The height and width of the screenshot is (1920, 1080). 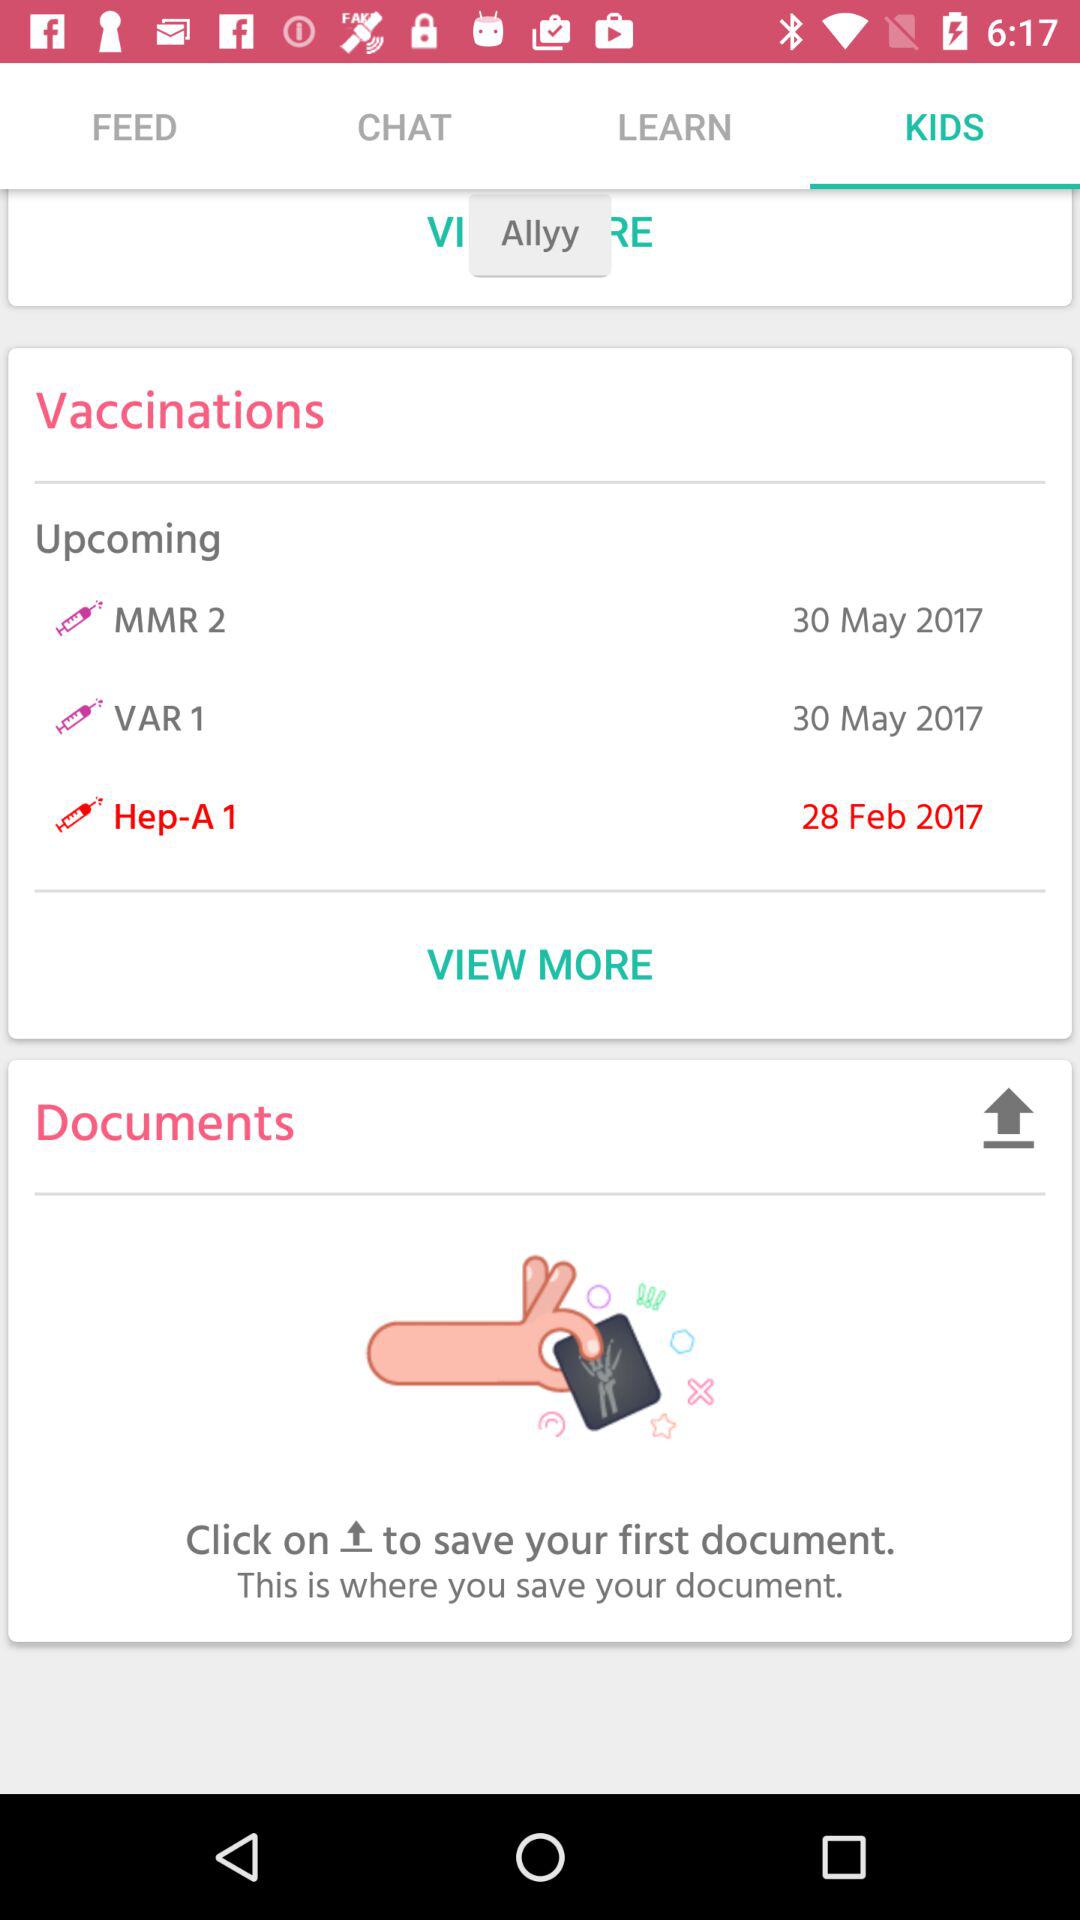 What do you see at coordinates (1008, 1118) in the screenshot?
I see `save document` at bounding box center [1008, 1118].